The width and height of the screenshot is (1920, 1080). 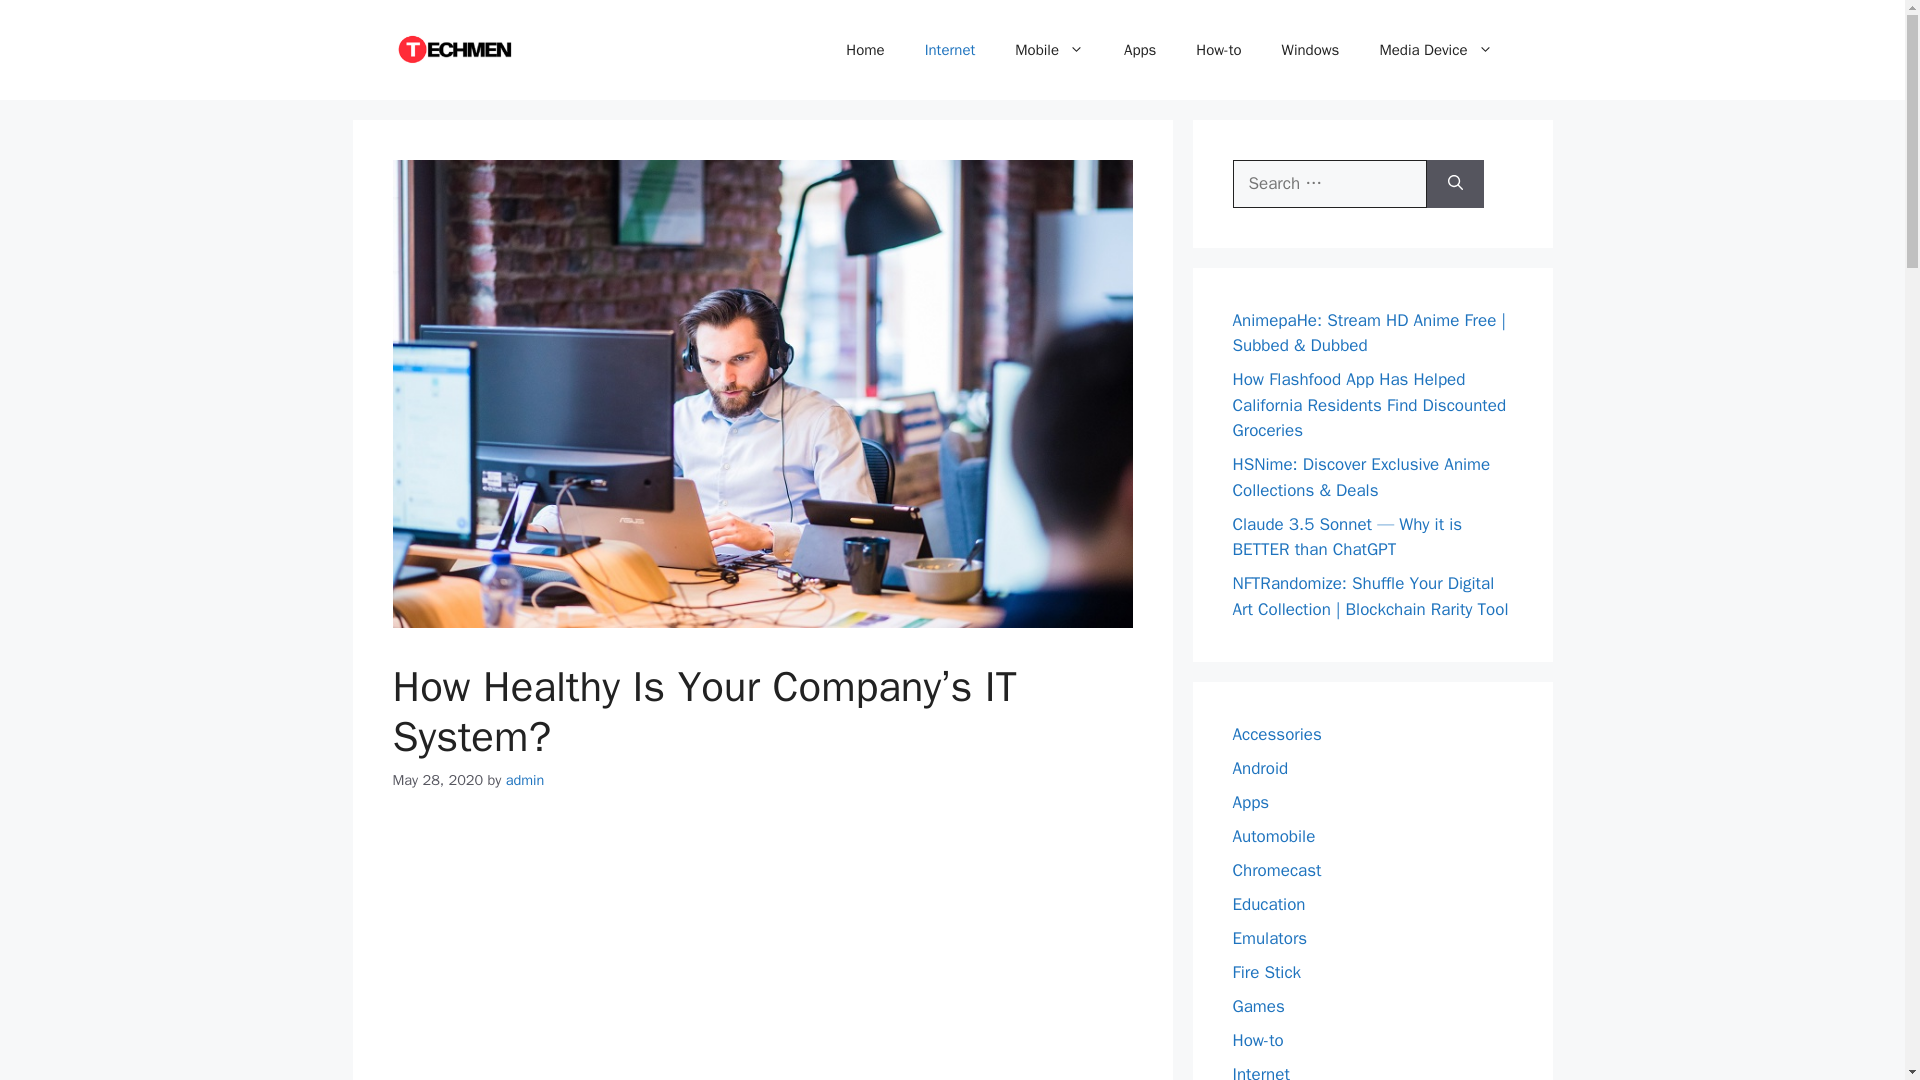 I want to click on How-to, so click(x=1218, y=50).